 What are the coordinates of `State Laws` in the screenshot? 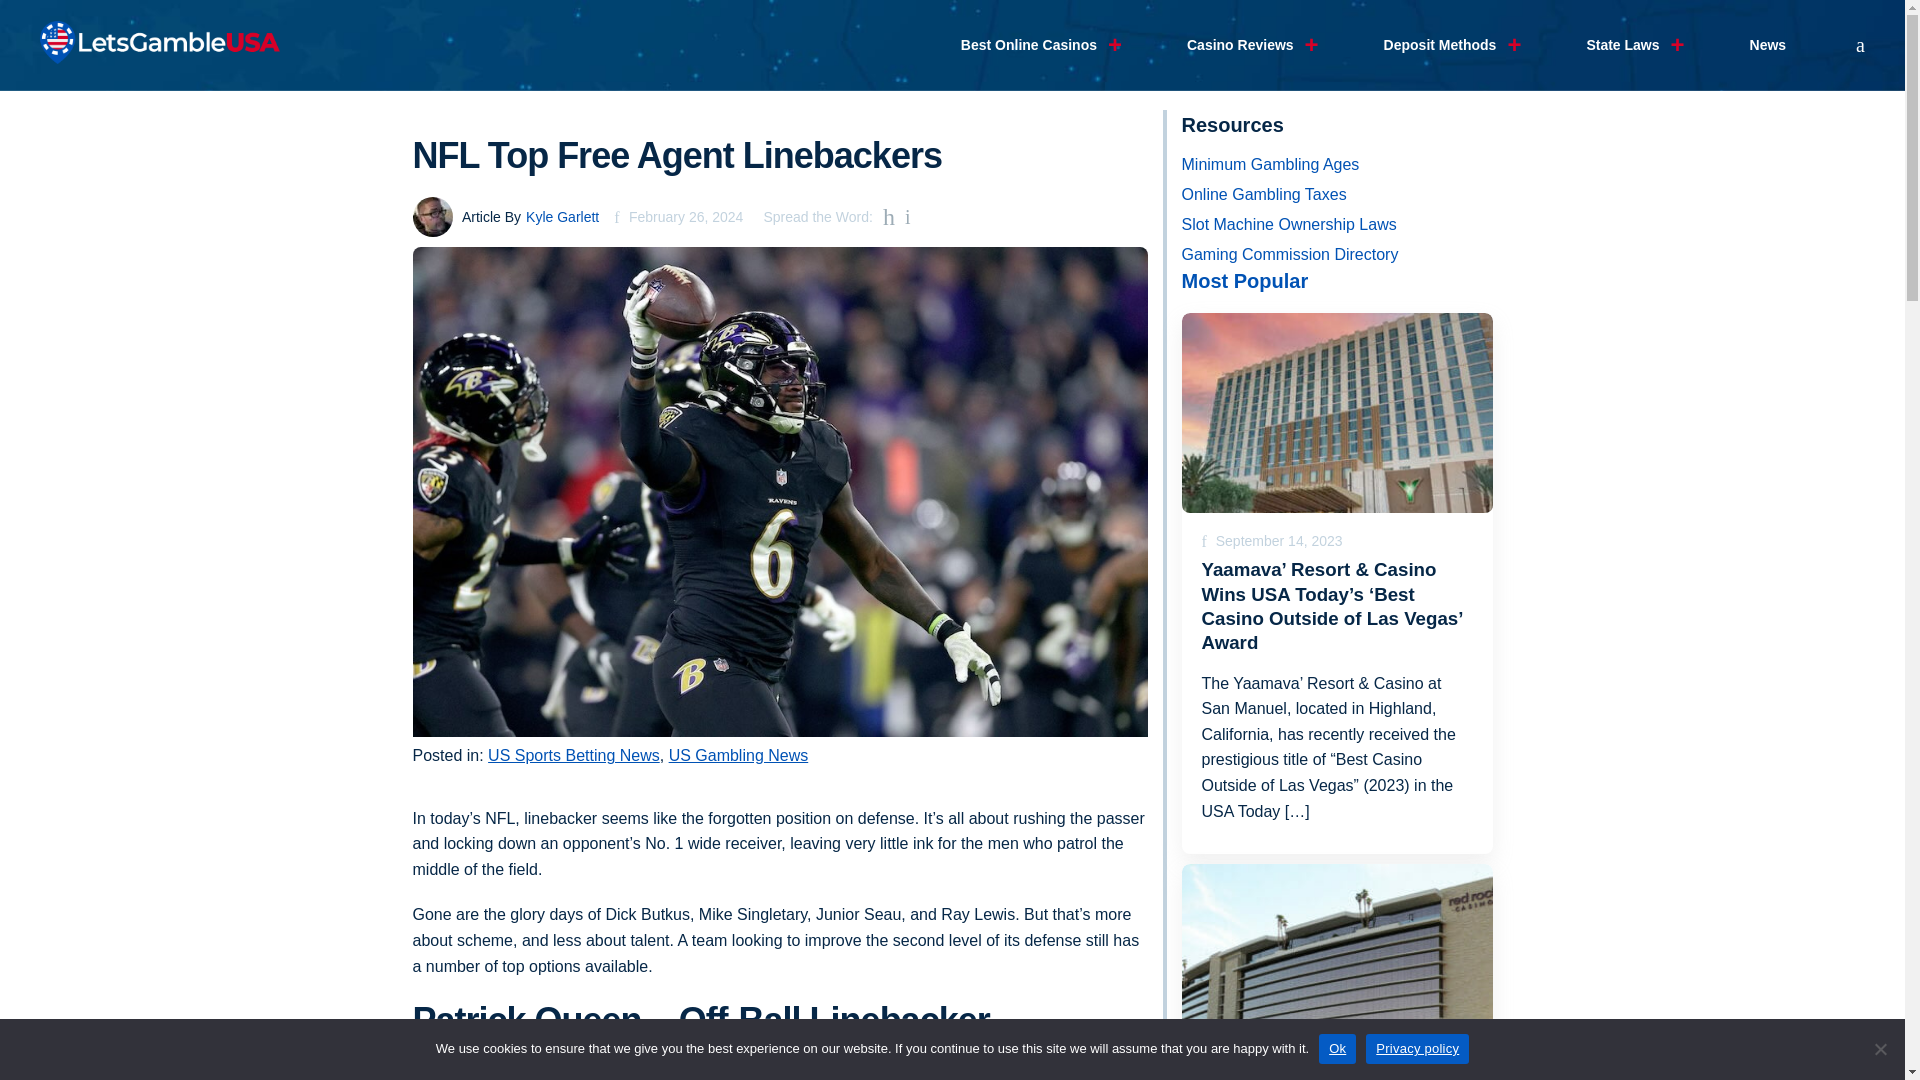 It's located at (1622, 45).